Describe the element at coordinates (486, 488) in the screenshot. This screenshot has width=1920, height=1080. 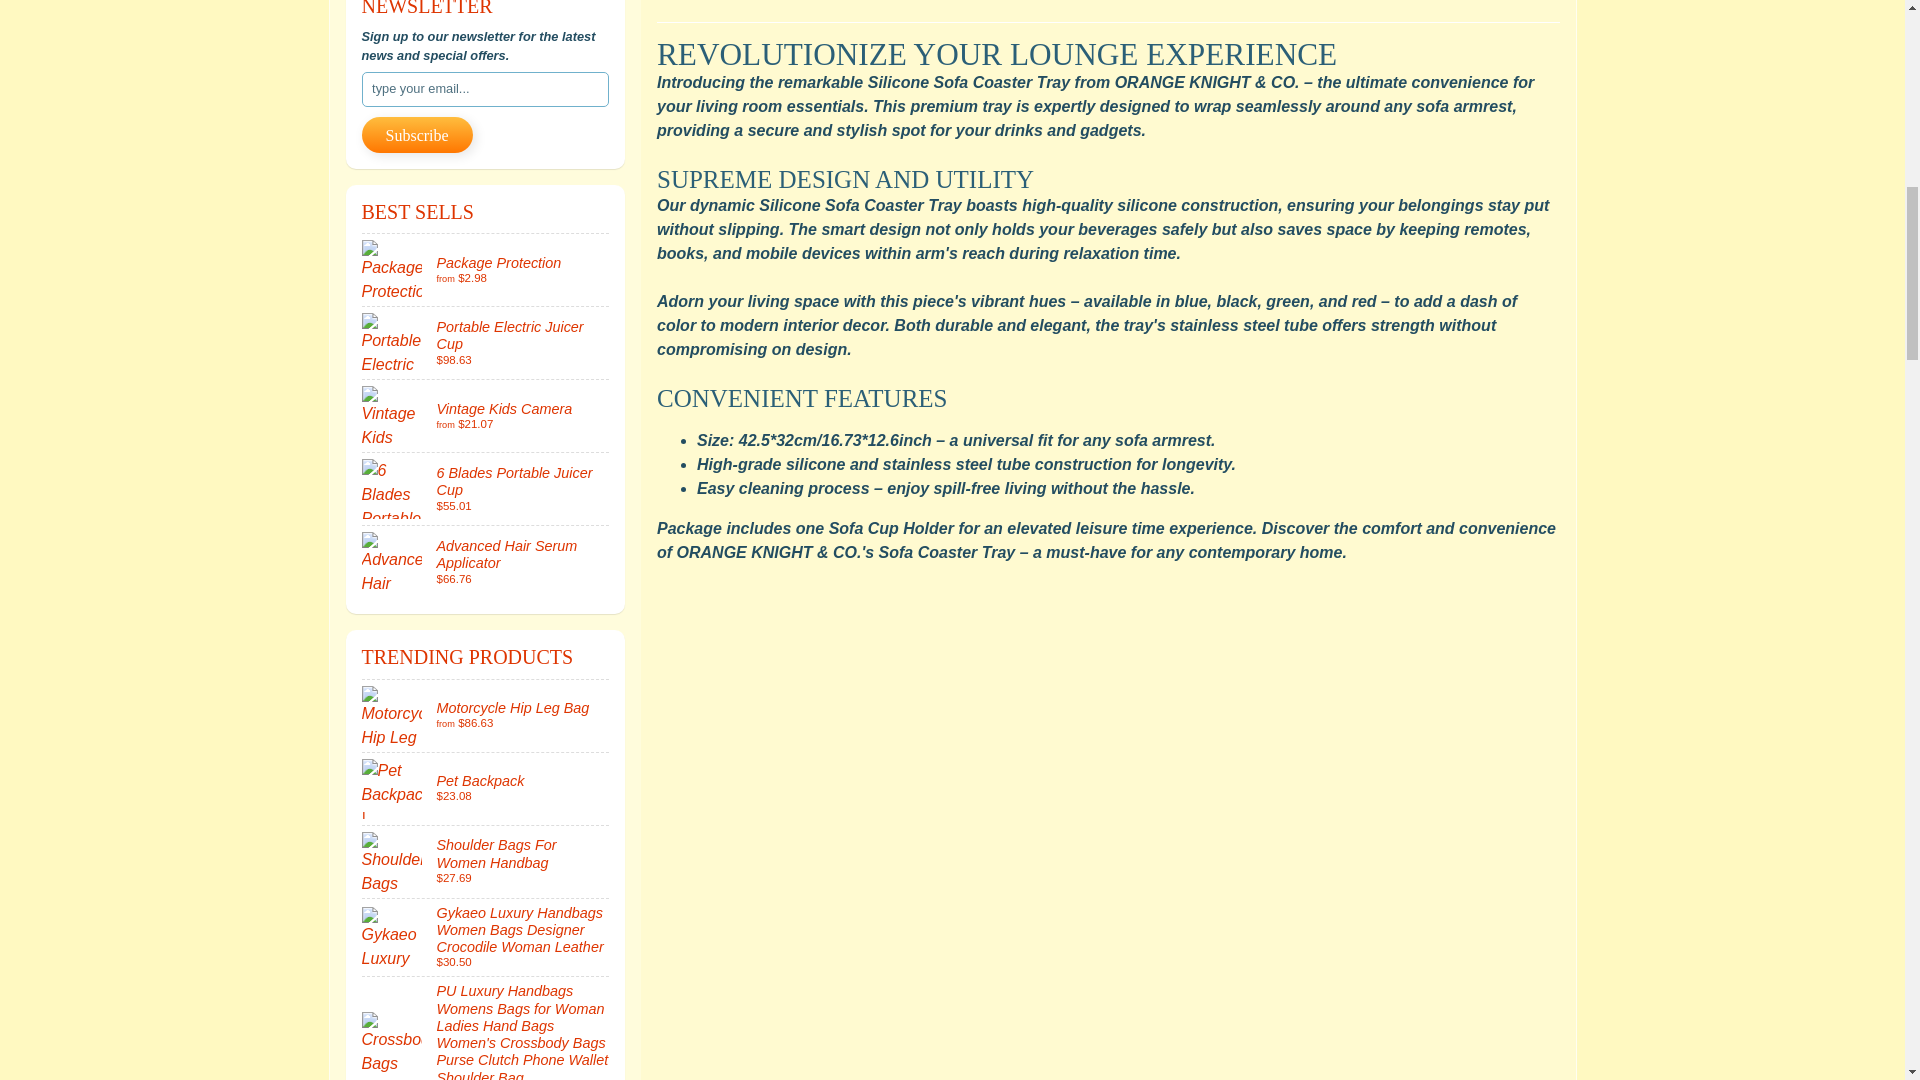
I see `6 Blades Portable Juicer Cup` at that location.